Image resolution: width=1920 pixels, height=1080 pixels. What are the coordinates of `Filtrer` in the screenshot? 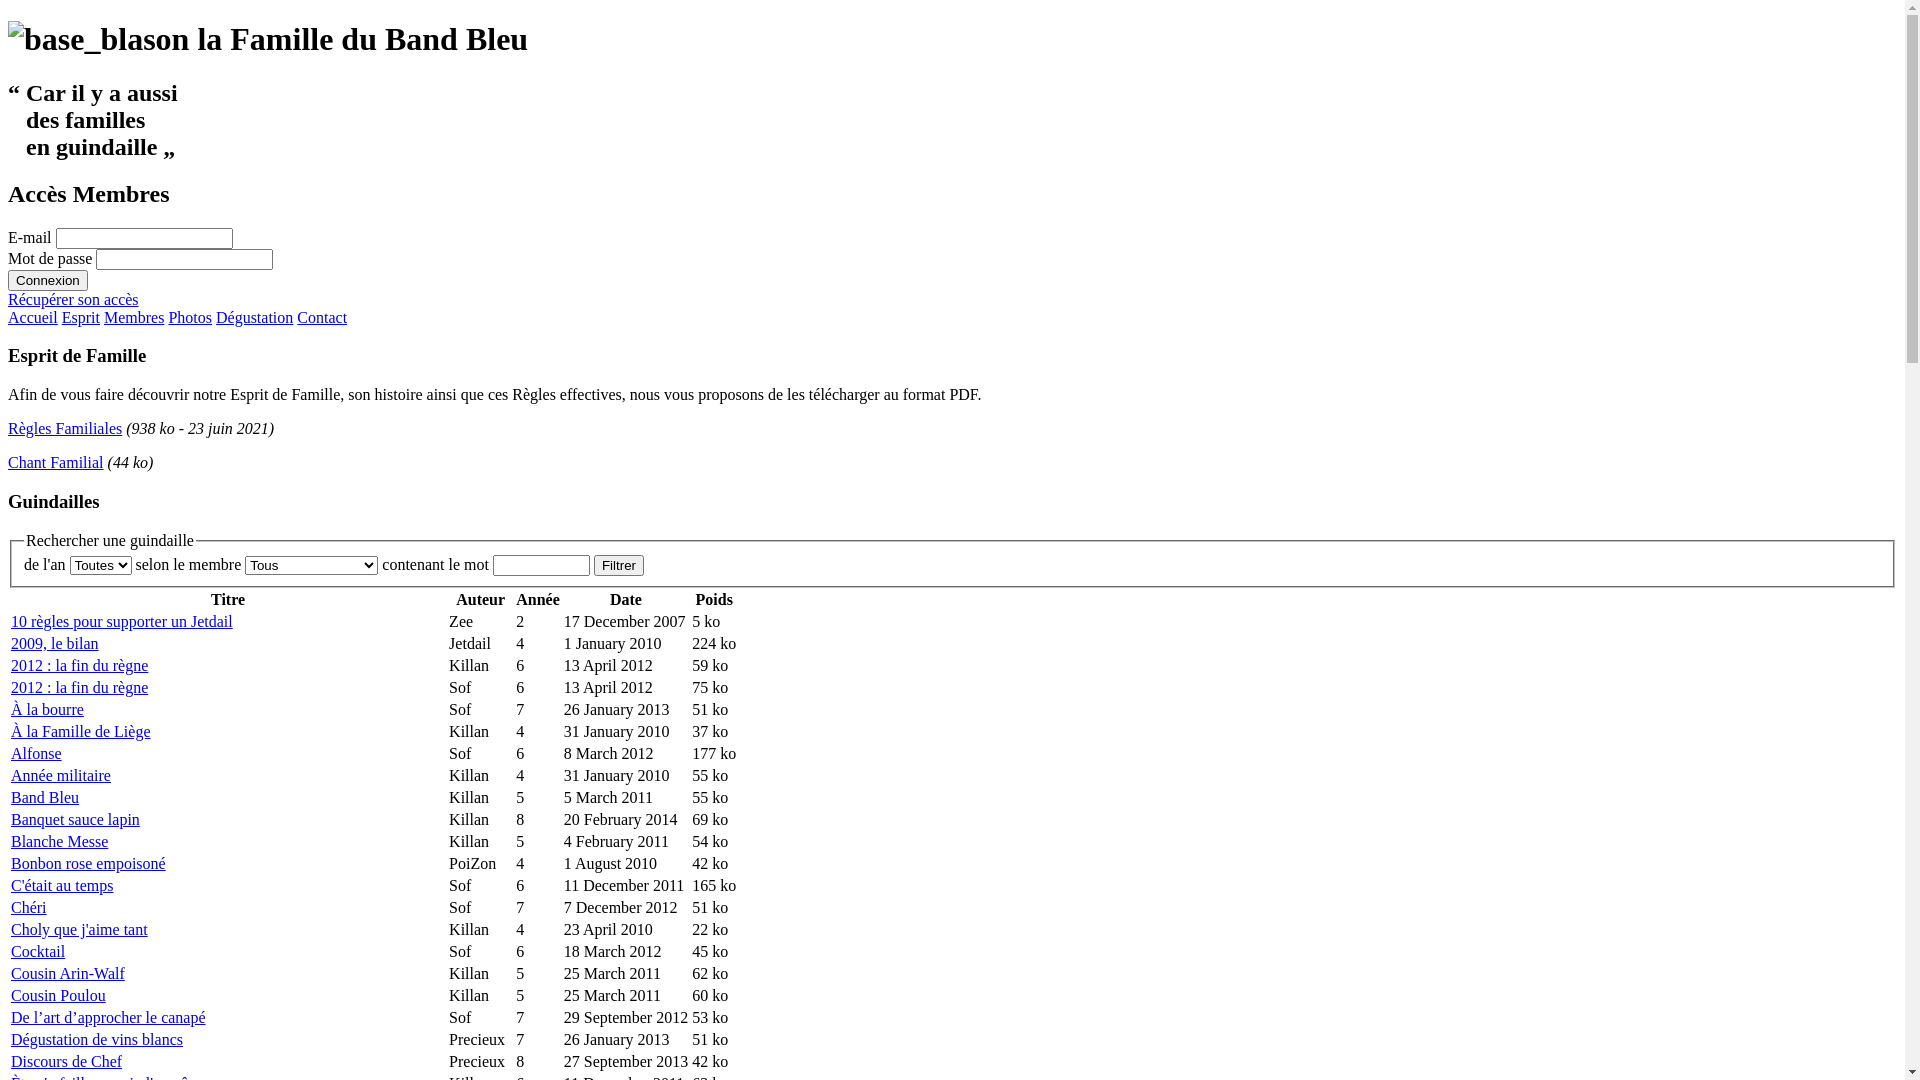 It's located at (619, 566).